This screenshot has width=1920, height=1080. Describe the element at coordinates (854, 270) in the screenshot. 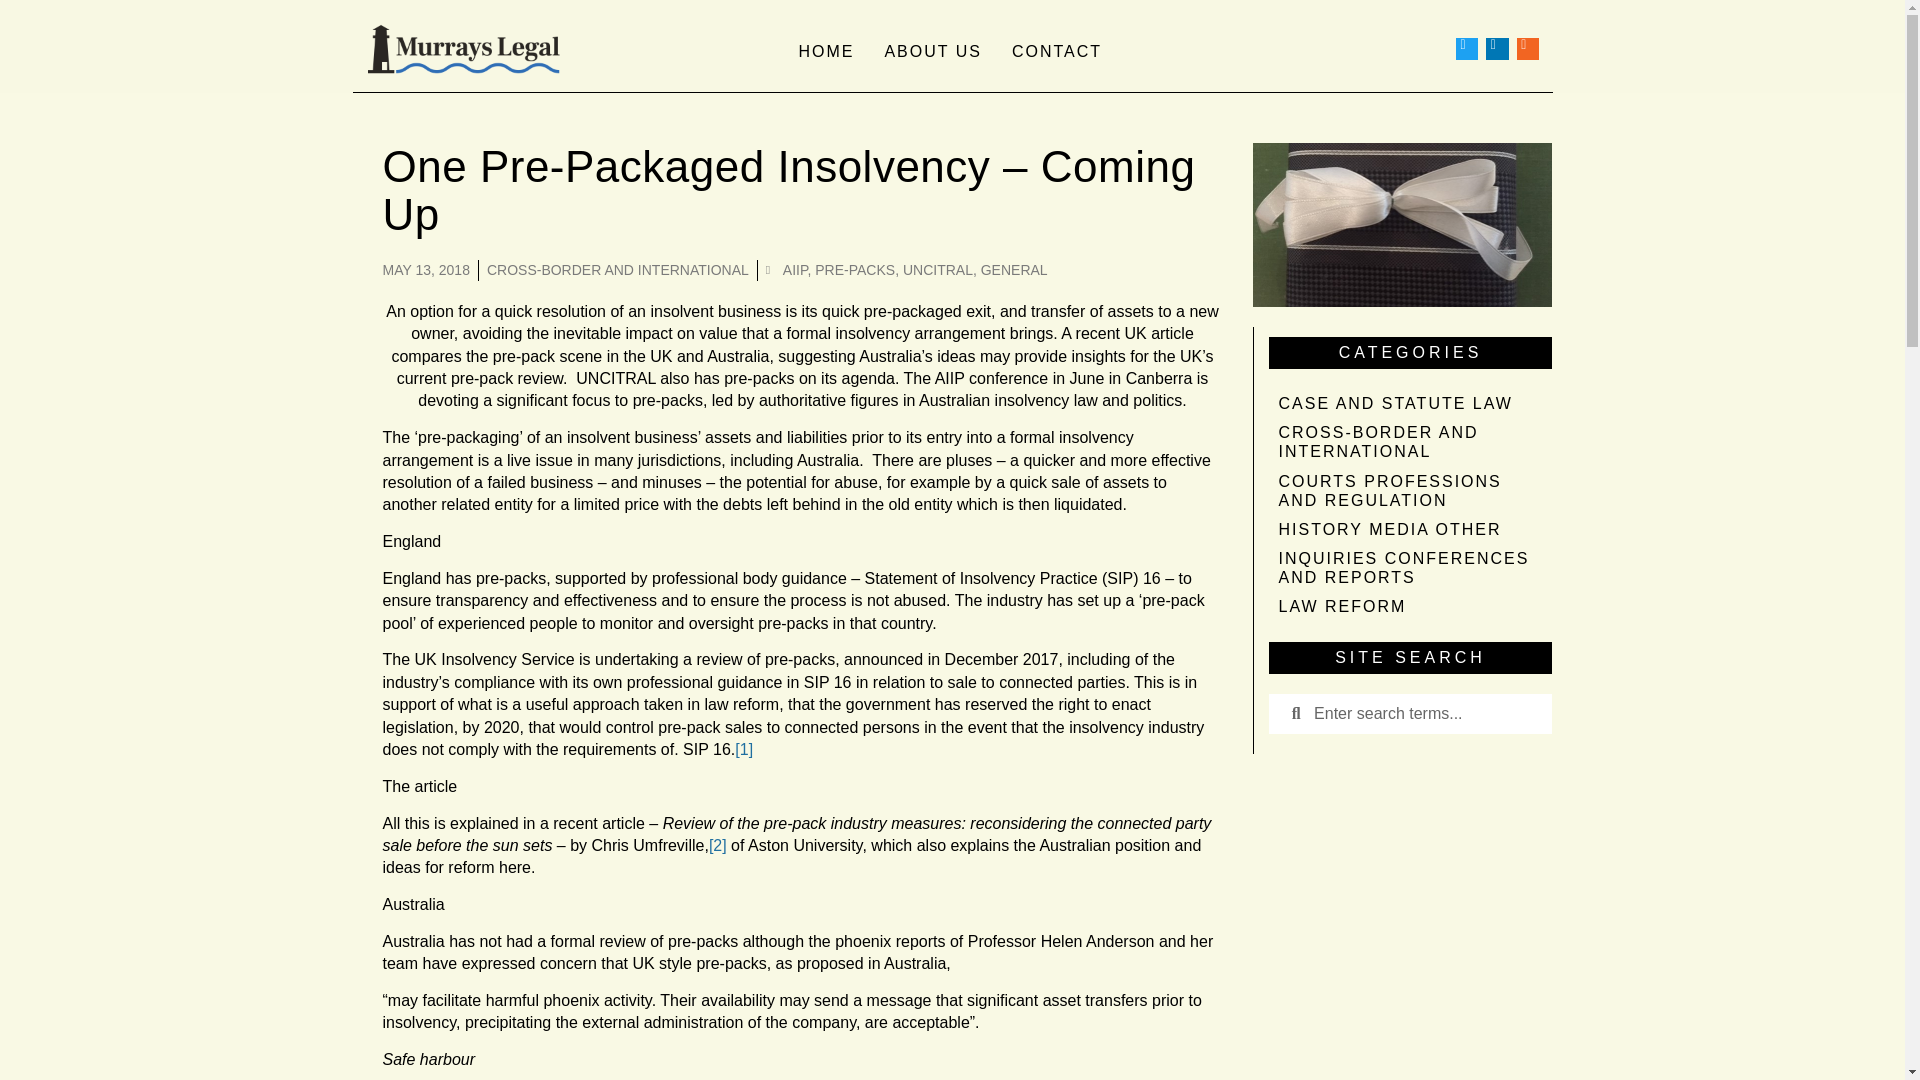

I see `PRE-PACKS` at that location.